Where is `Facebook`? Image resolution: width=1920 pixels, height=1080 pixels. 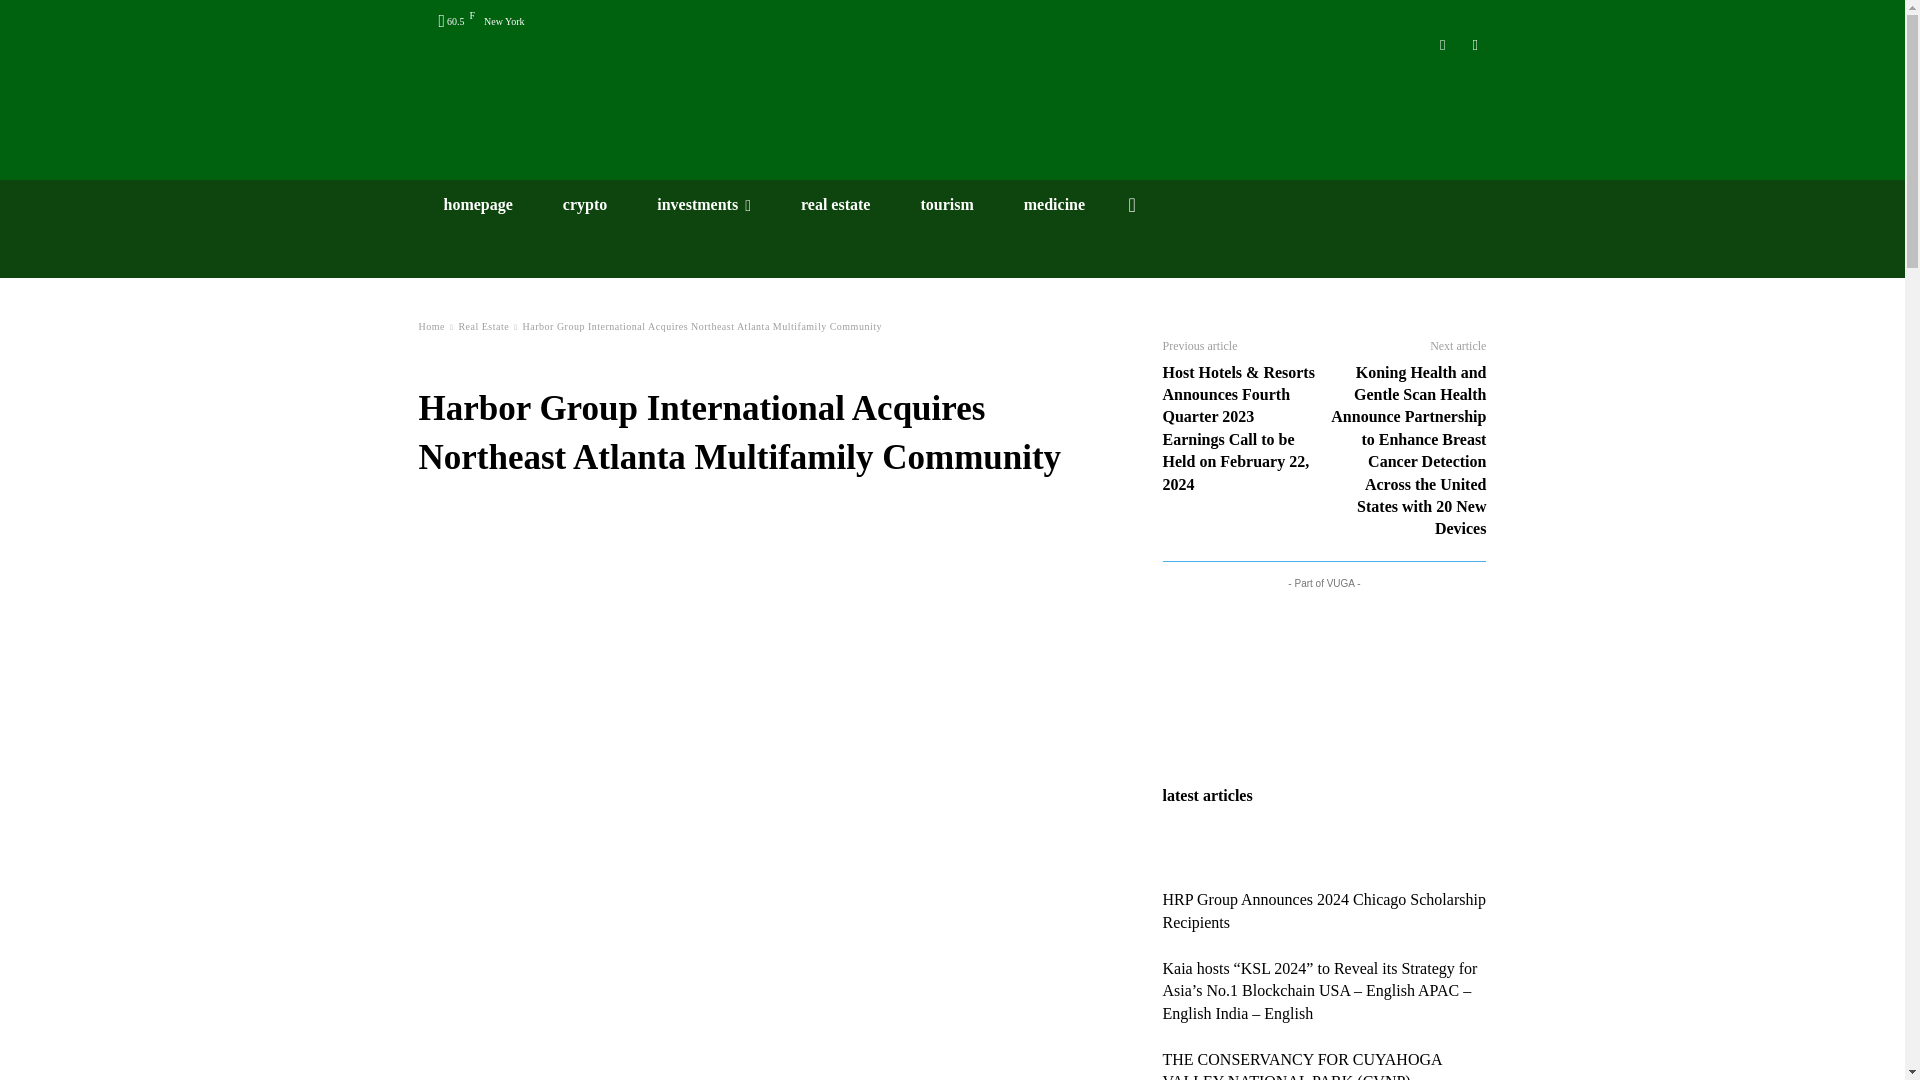
Facebook is located at coordinates (1474, 45).